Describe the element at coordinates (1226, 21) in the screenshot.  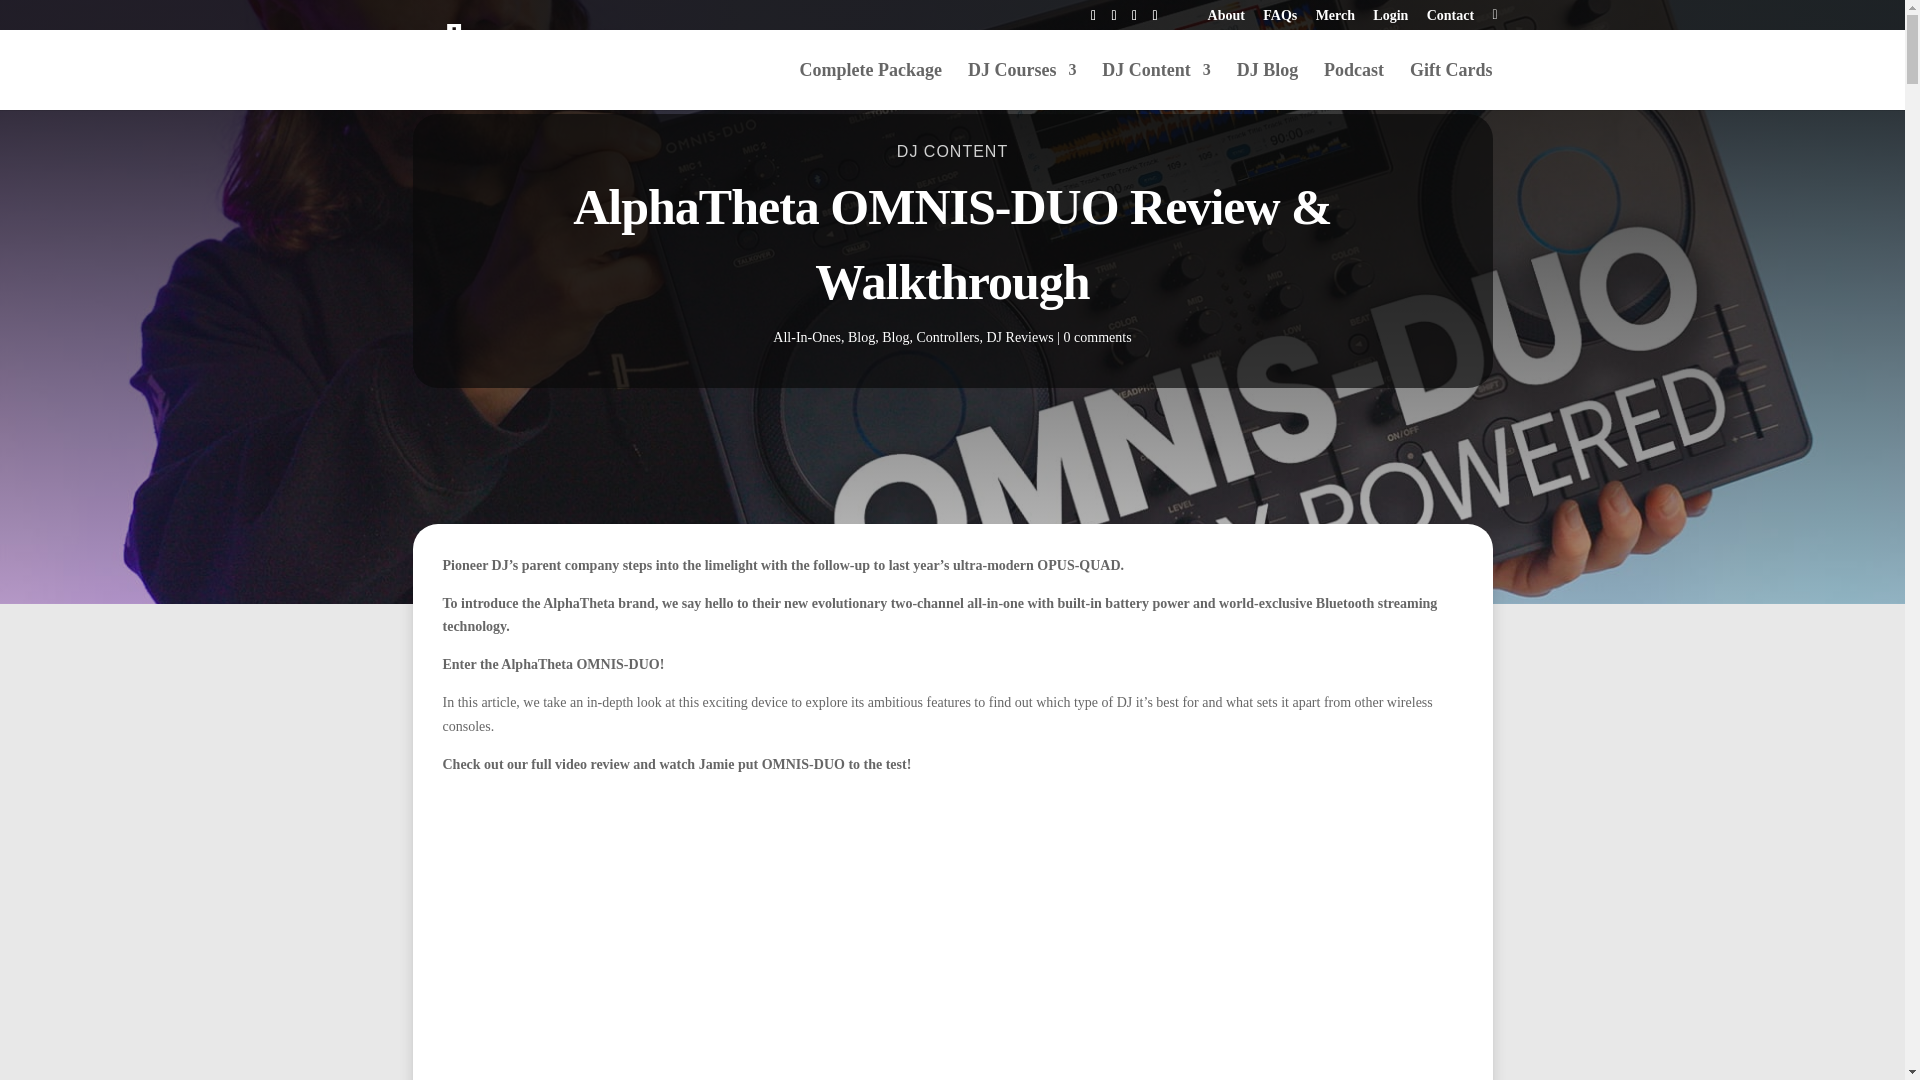
I see `About` at that location.